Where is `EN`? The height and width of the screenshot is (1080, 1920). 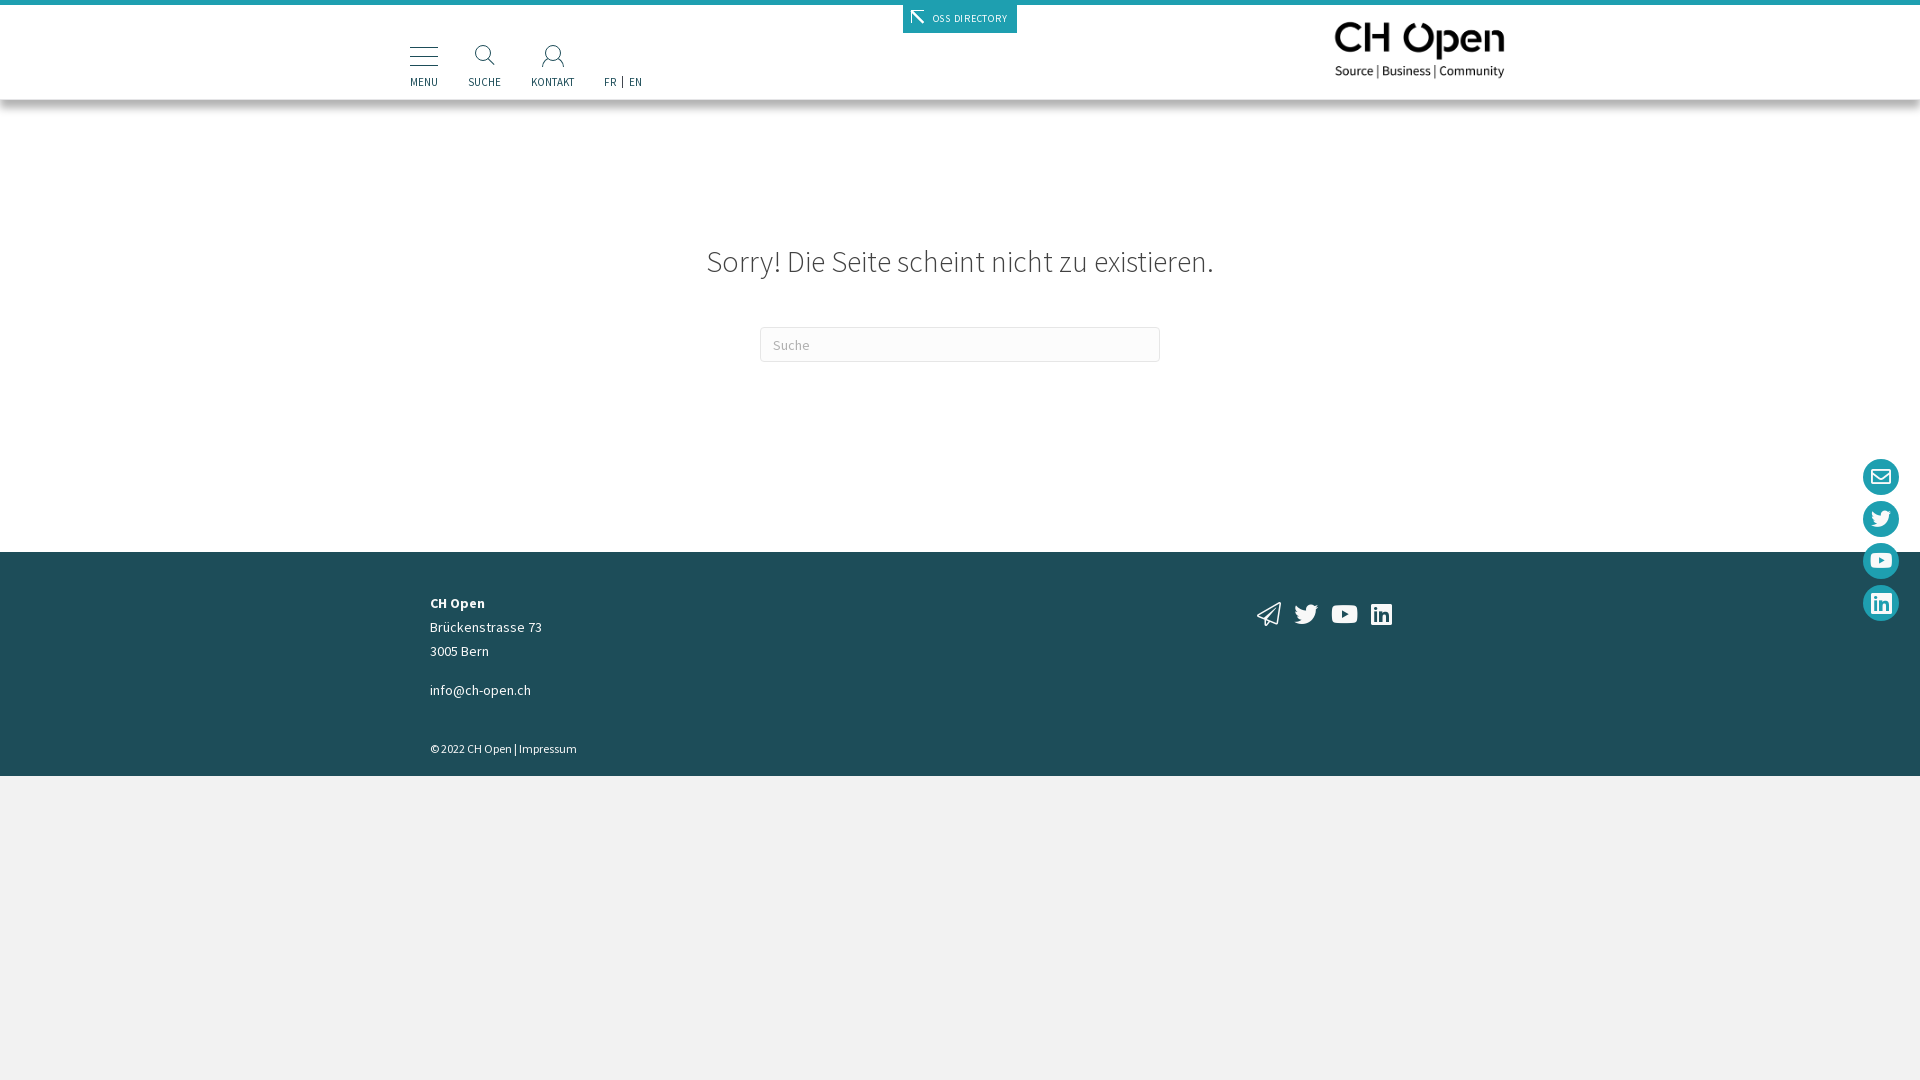
EN is located at coordinates (636, 49).